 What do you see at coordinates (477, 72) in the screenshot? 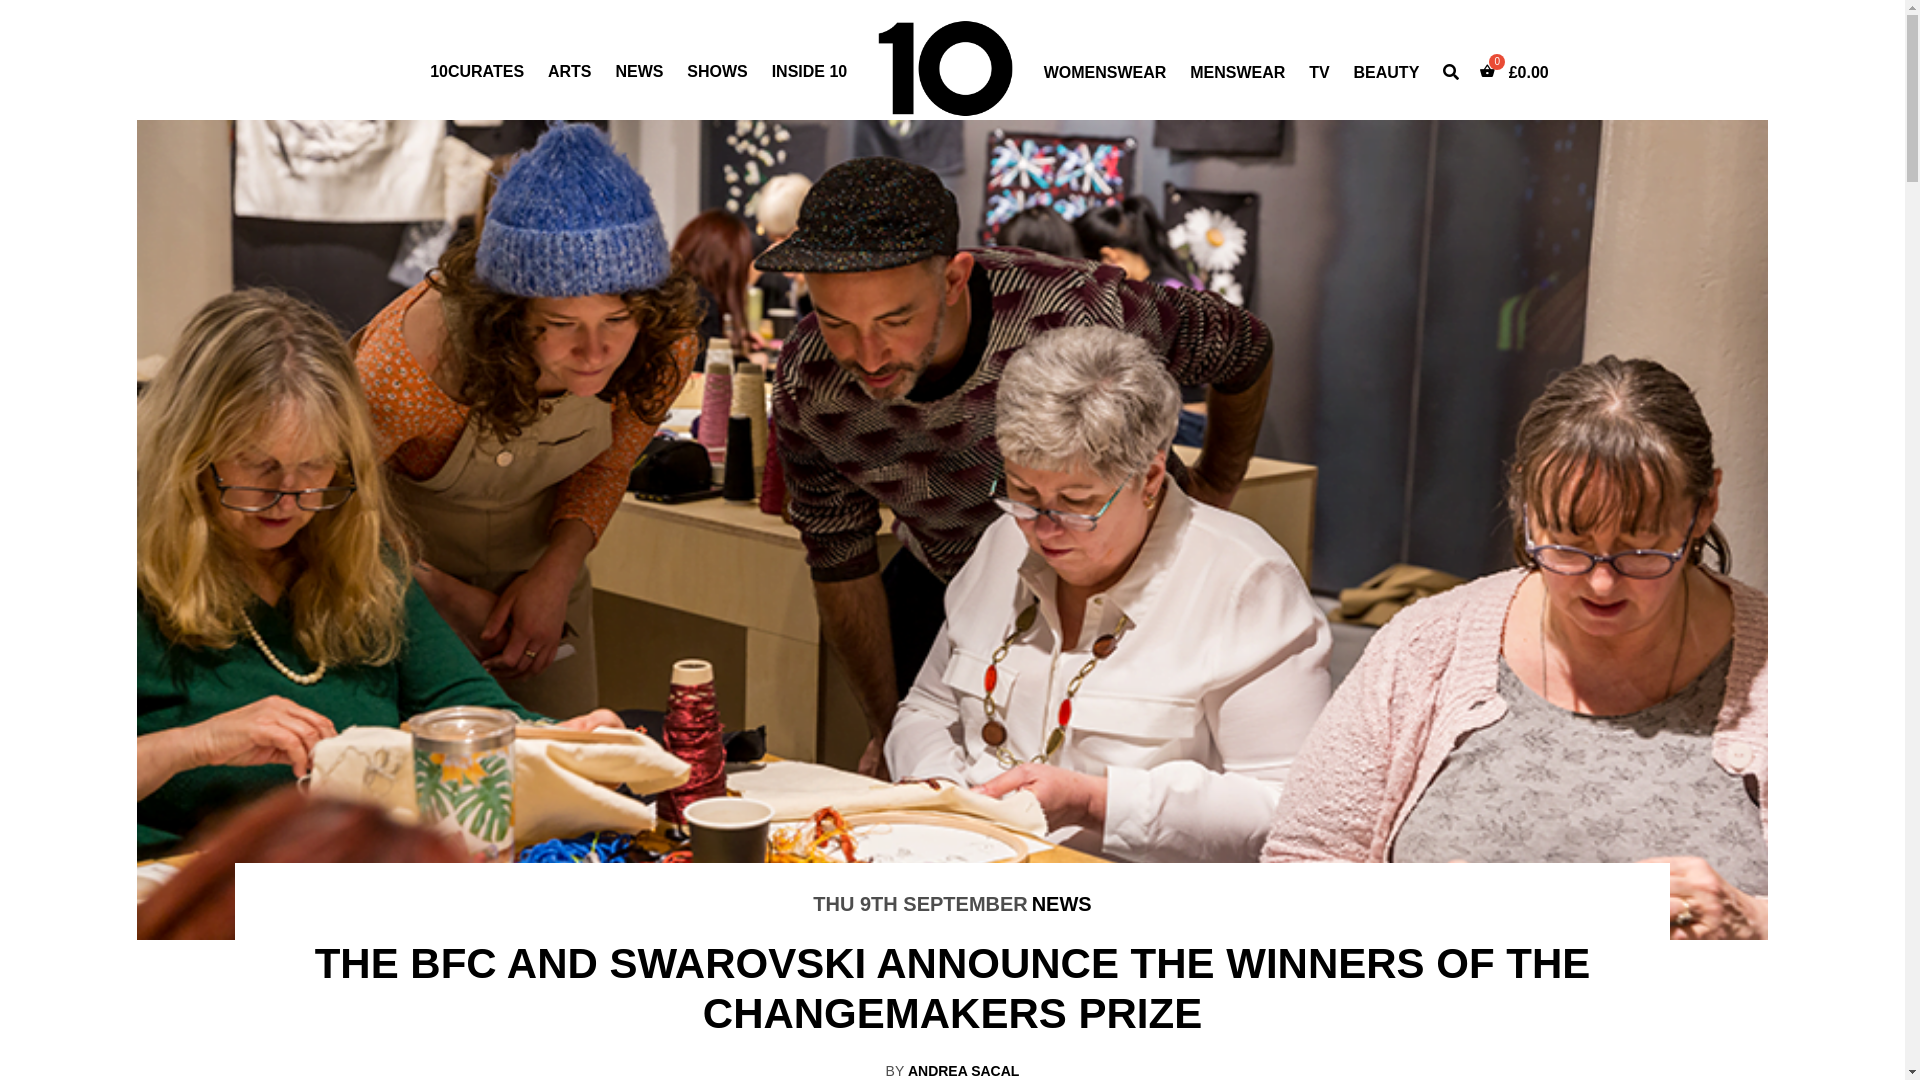
I see `10CURATES` at bounding box center [477, 72].